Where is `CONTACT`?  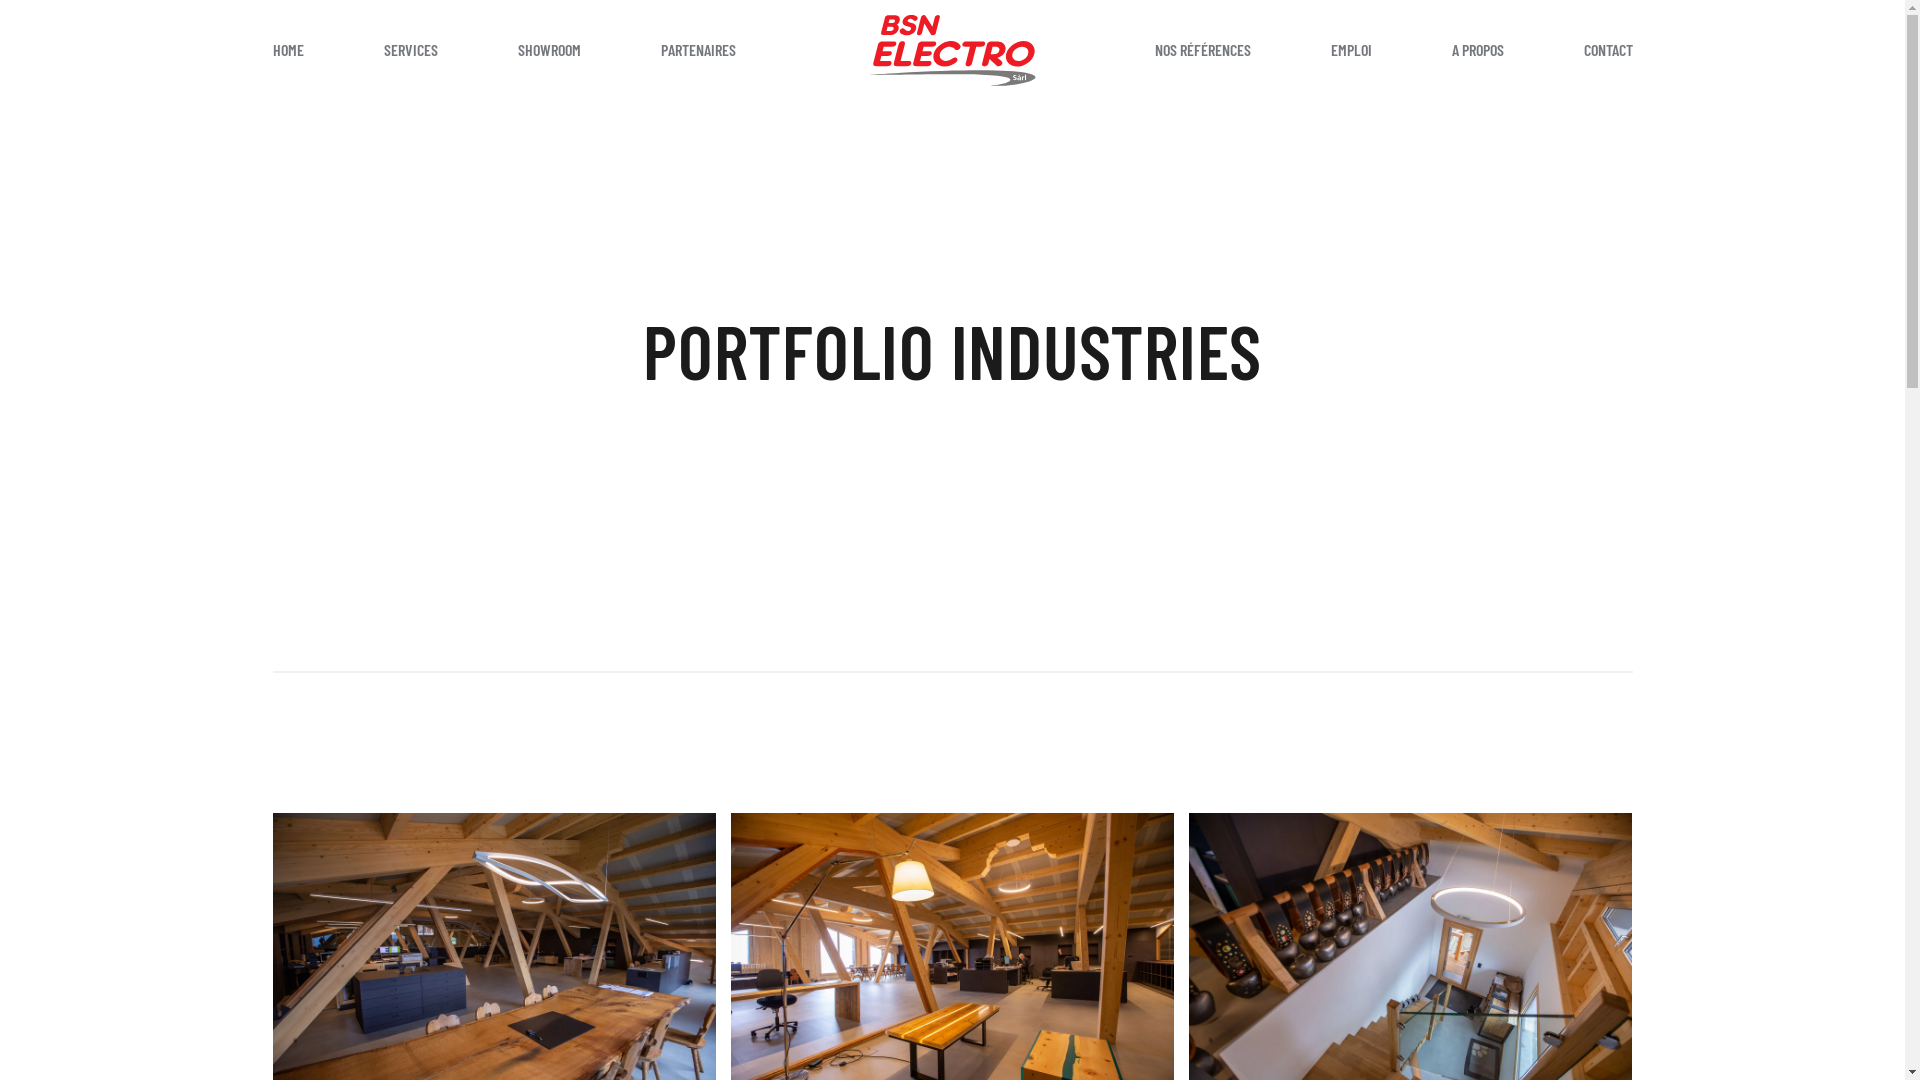 CONTACT is located at coordinates (1608, 50).